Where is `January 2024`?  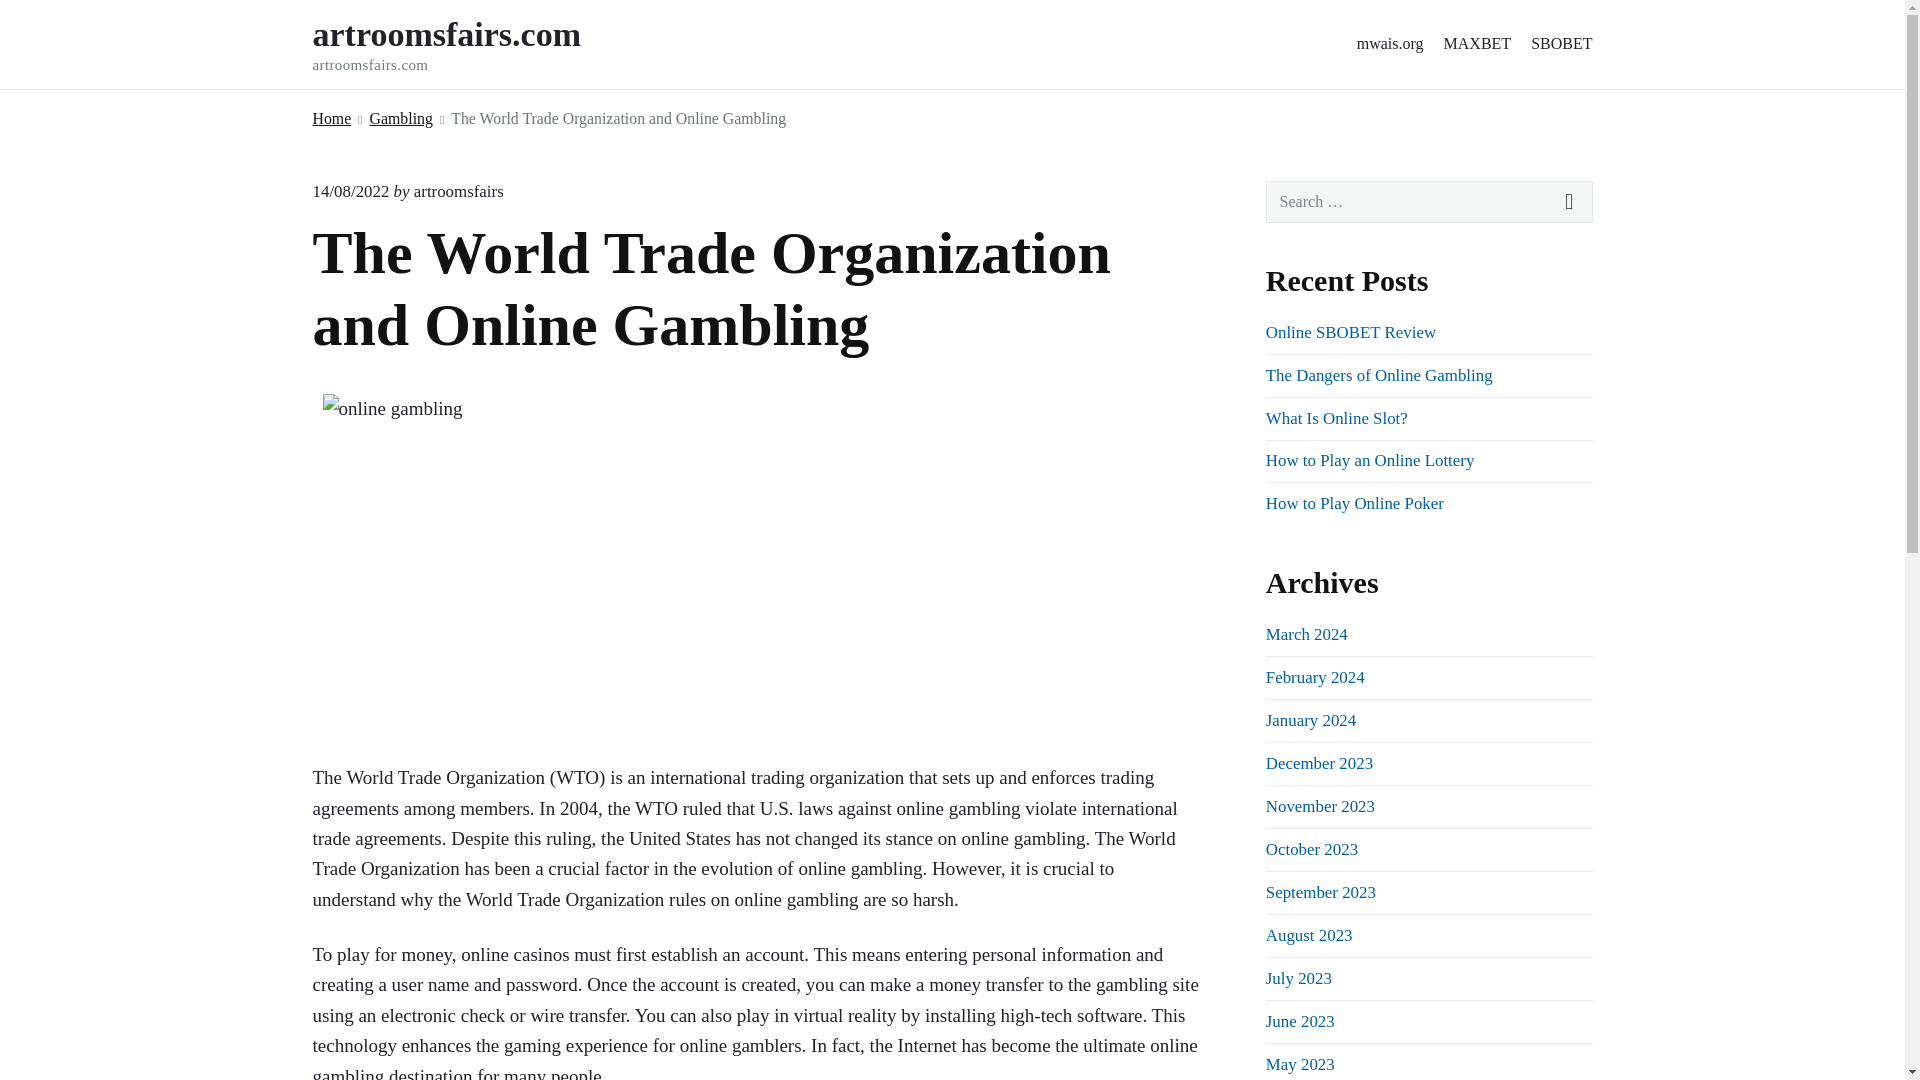
January 2024 is located at coordinates (1310, 720).